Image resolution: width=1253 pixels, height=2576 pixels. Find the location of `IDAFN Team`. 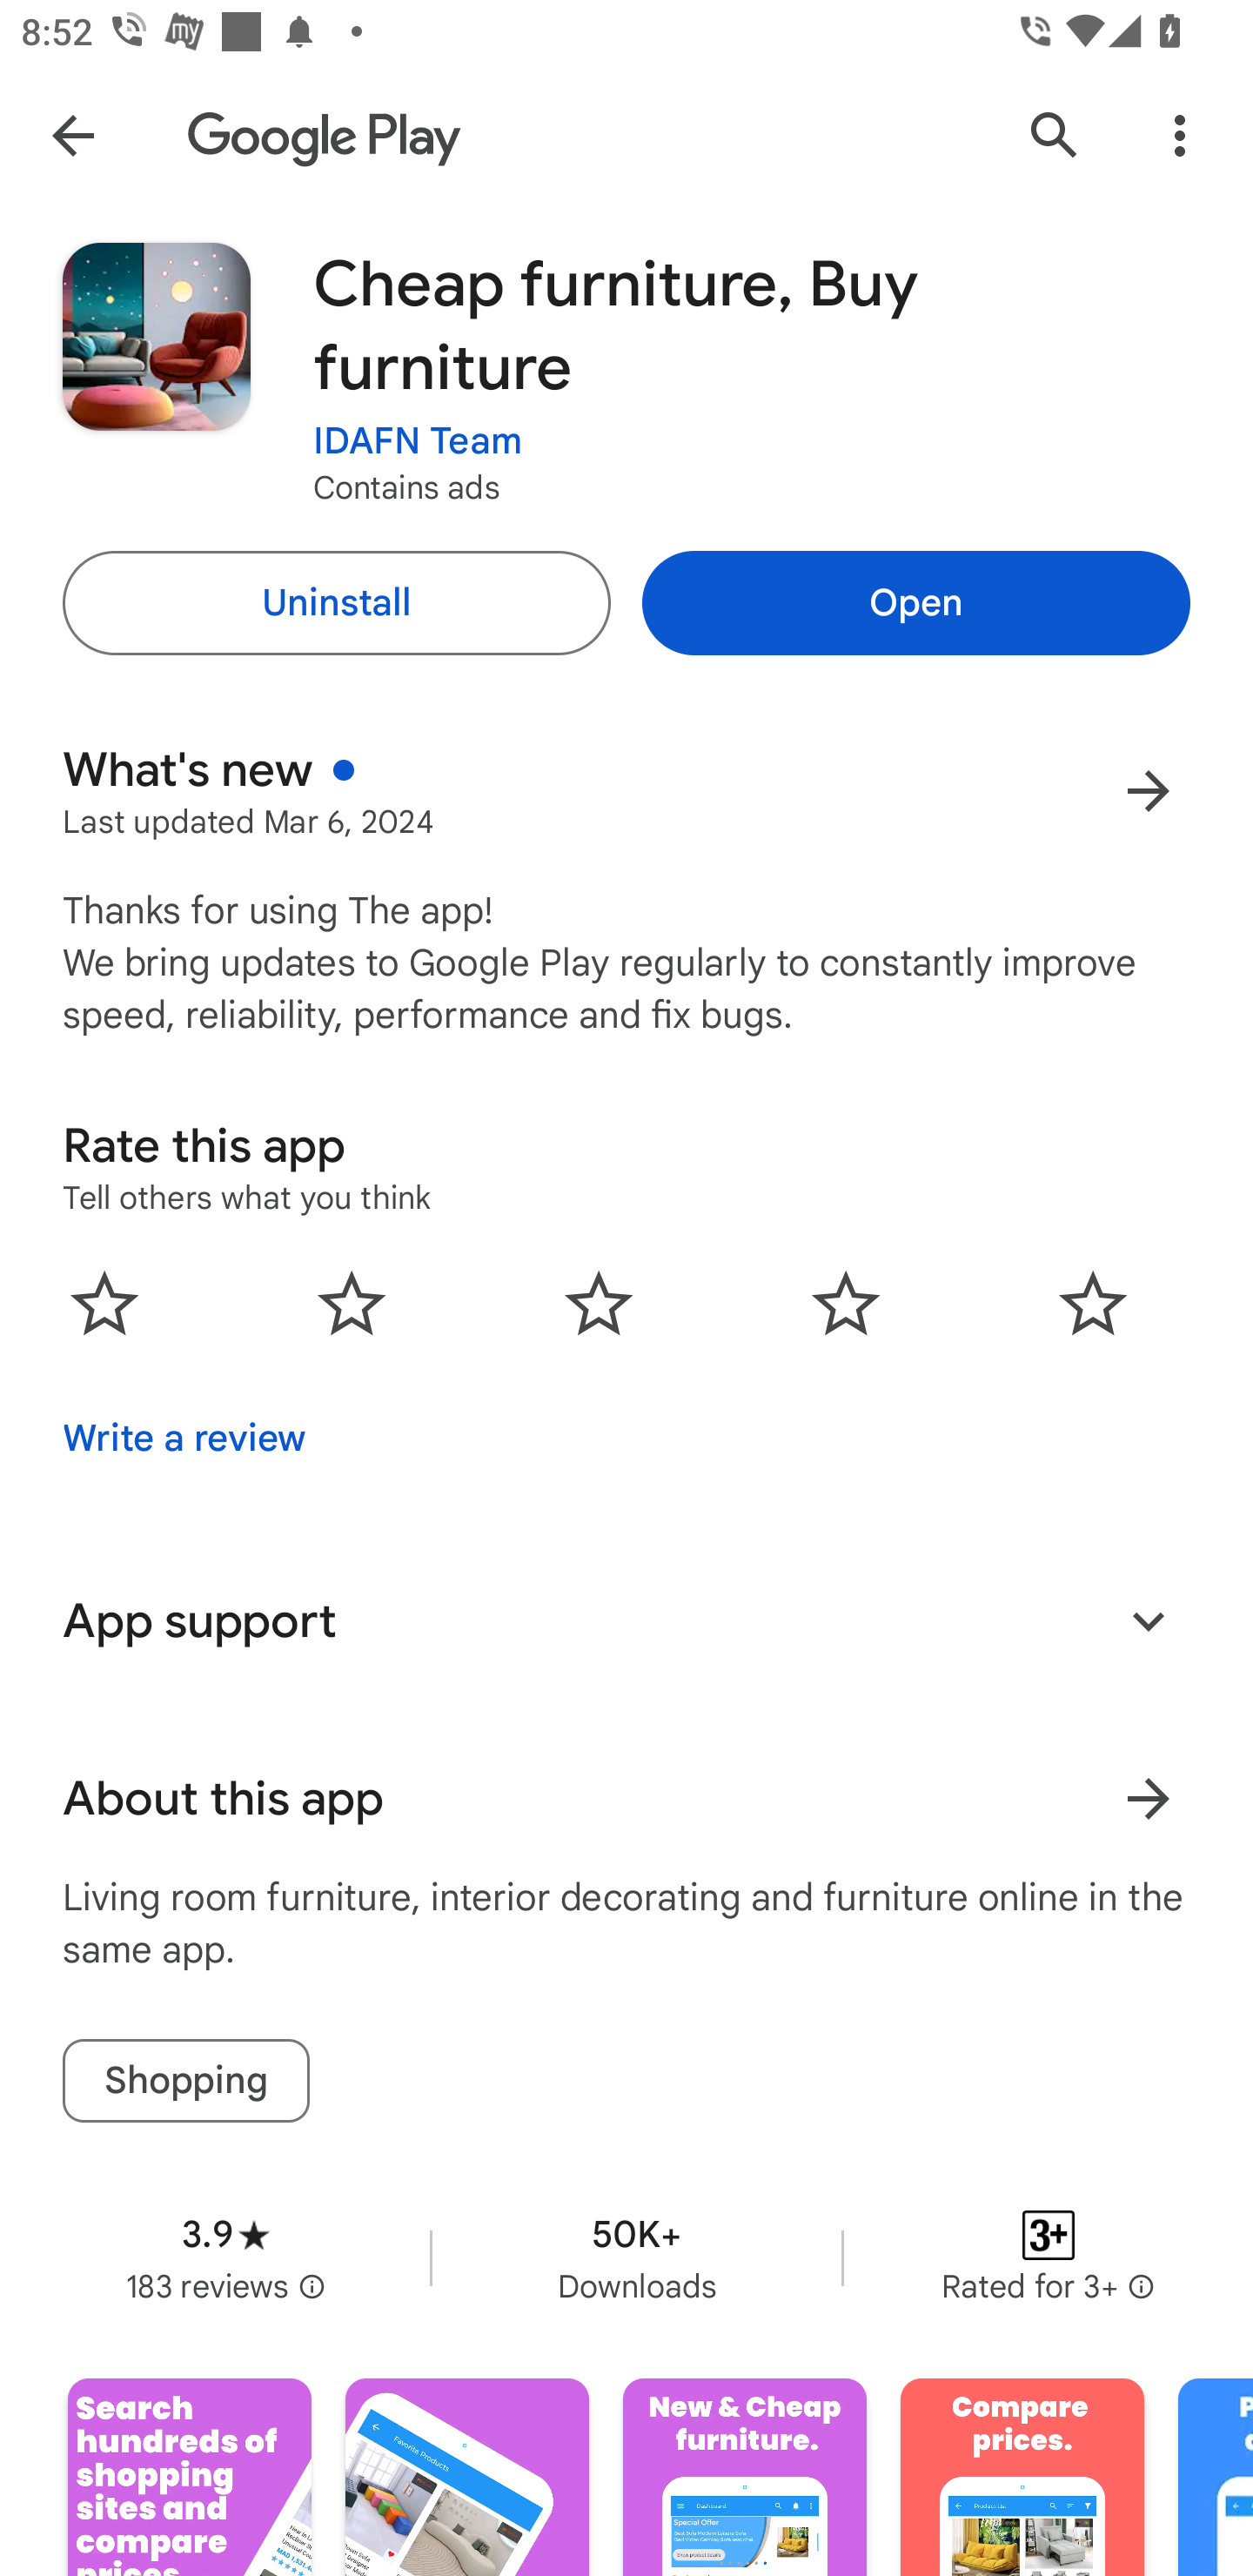

IDAFN Team is located at coordinates (418, 442).